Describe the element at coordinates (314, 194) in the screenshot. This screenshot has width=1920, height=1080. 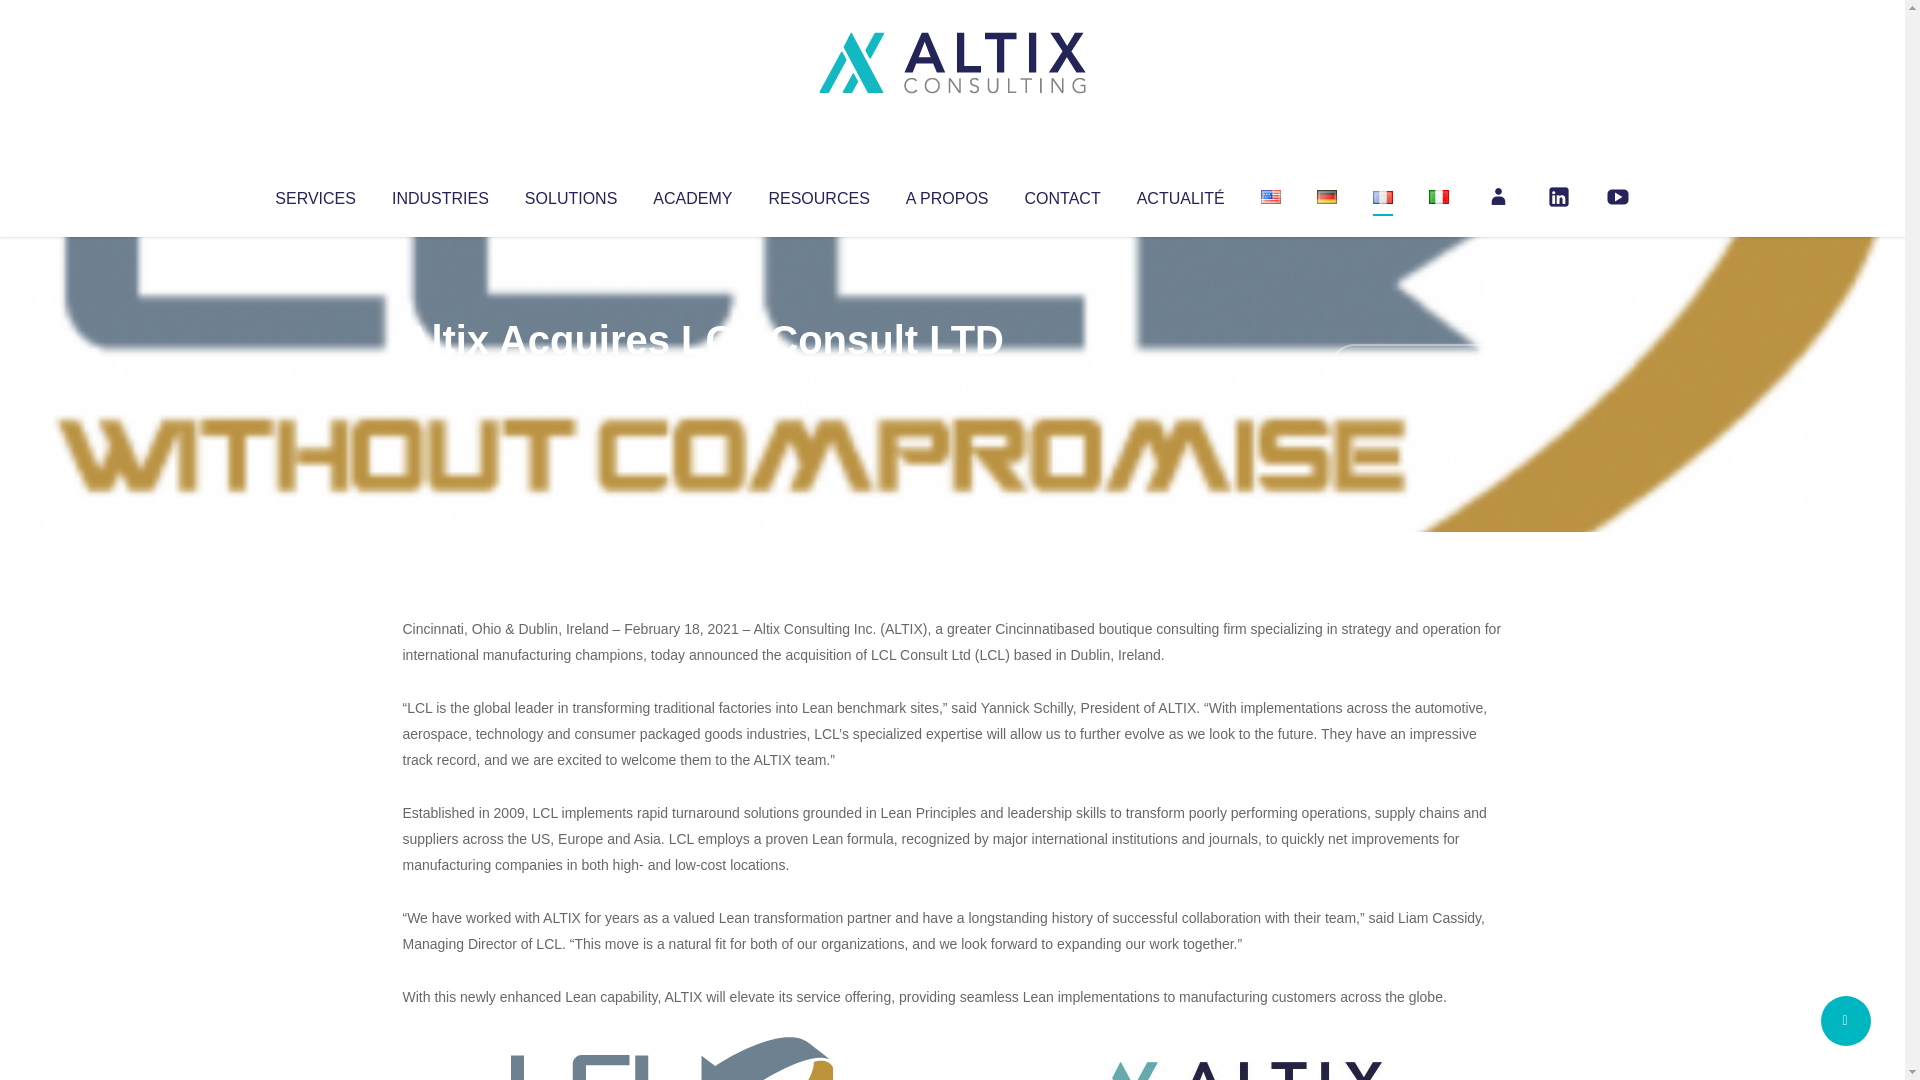
I see `SERVICES` at that location.